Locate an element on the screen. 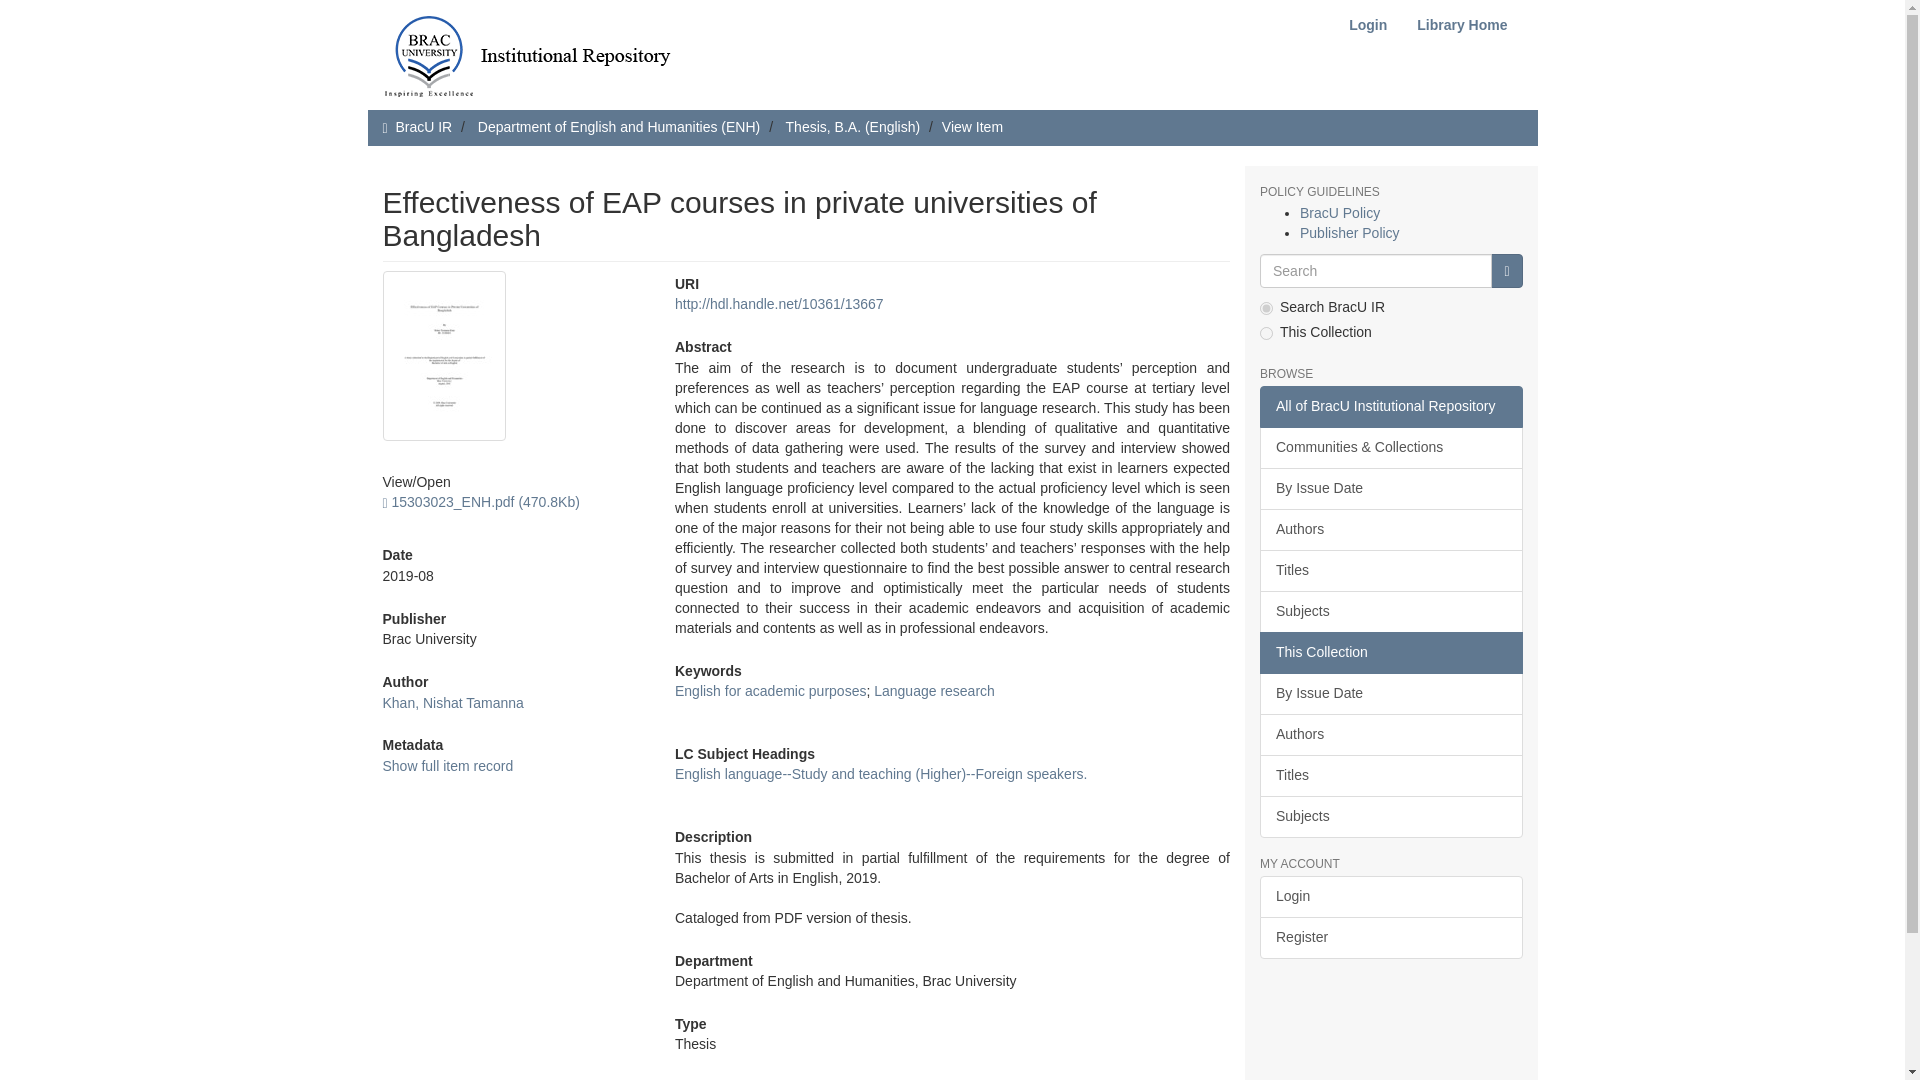 This screenshot has width=1920, height=1080. Go is located at coordinates (1506, 270).